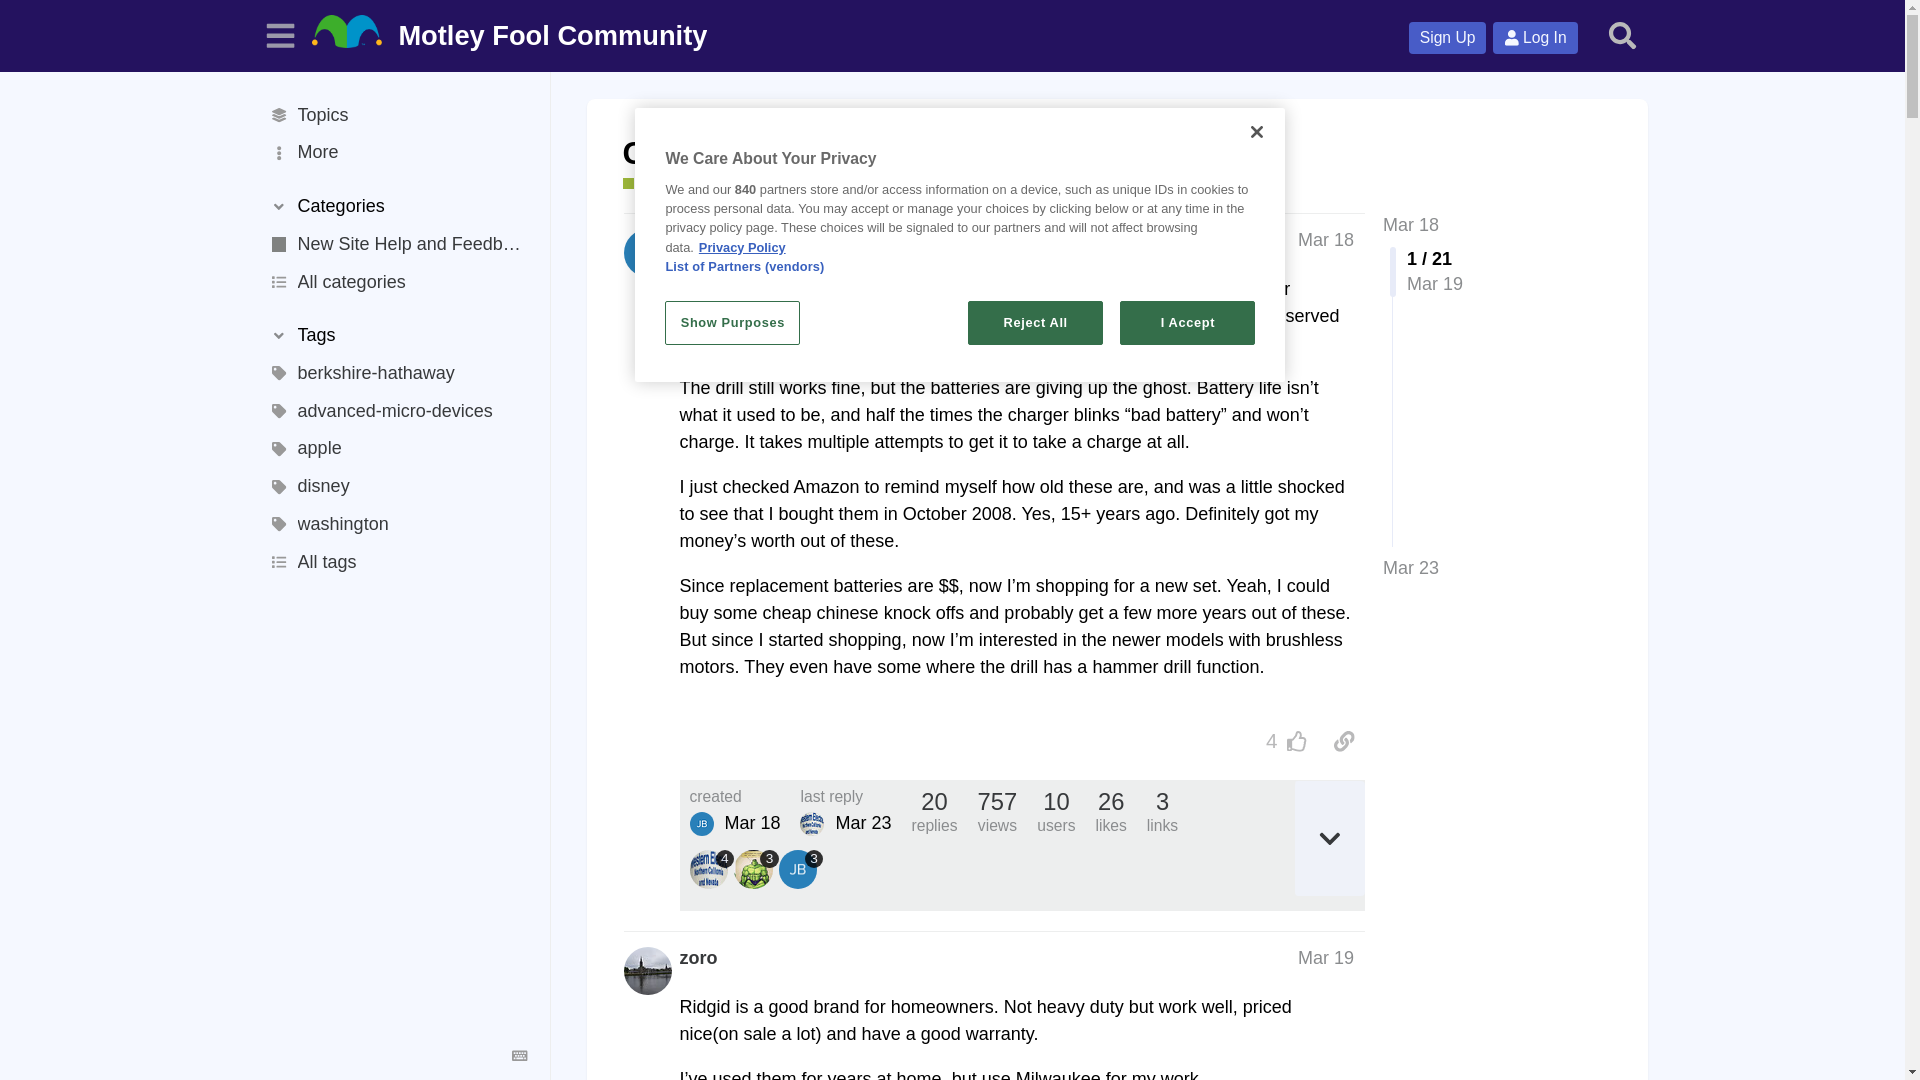 The width and height of the screenshot is (1920, 1080). Describe the element at coordinates (396, 336) in the screenshot. I see `Tags` at that location.